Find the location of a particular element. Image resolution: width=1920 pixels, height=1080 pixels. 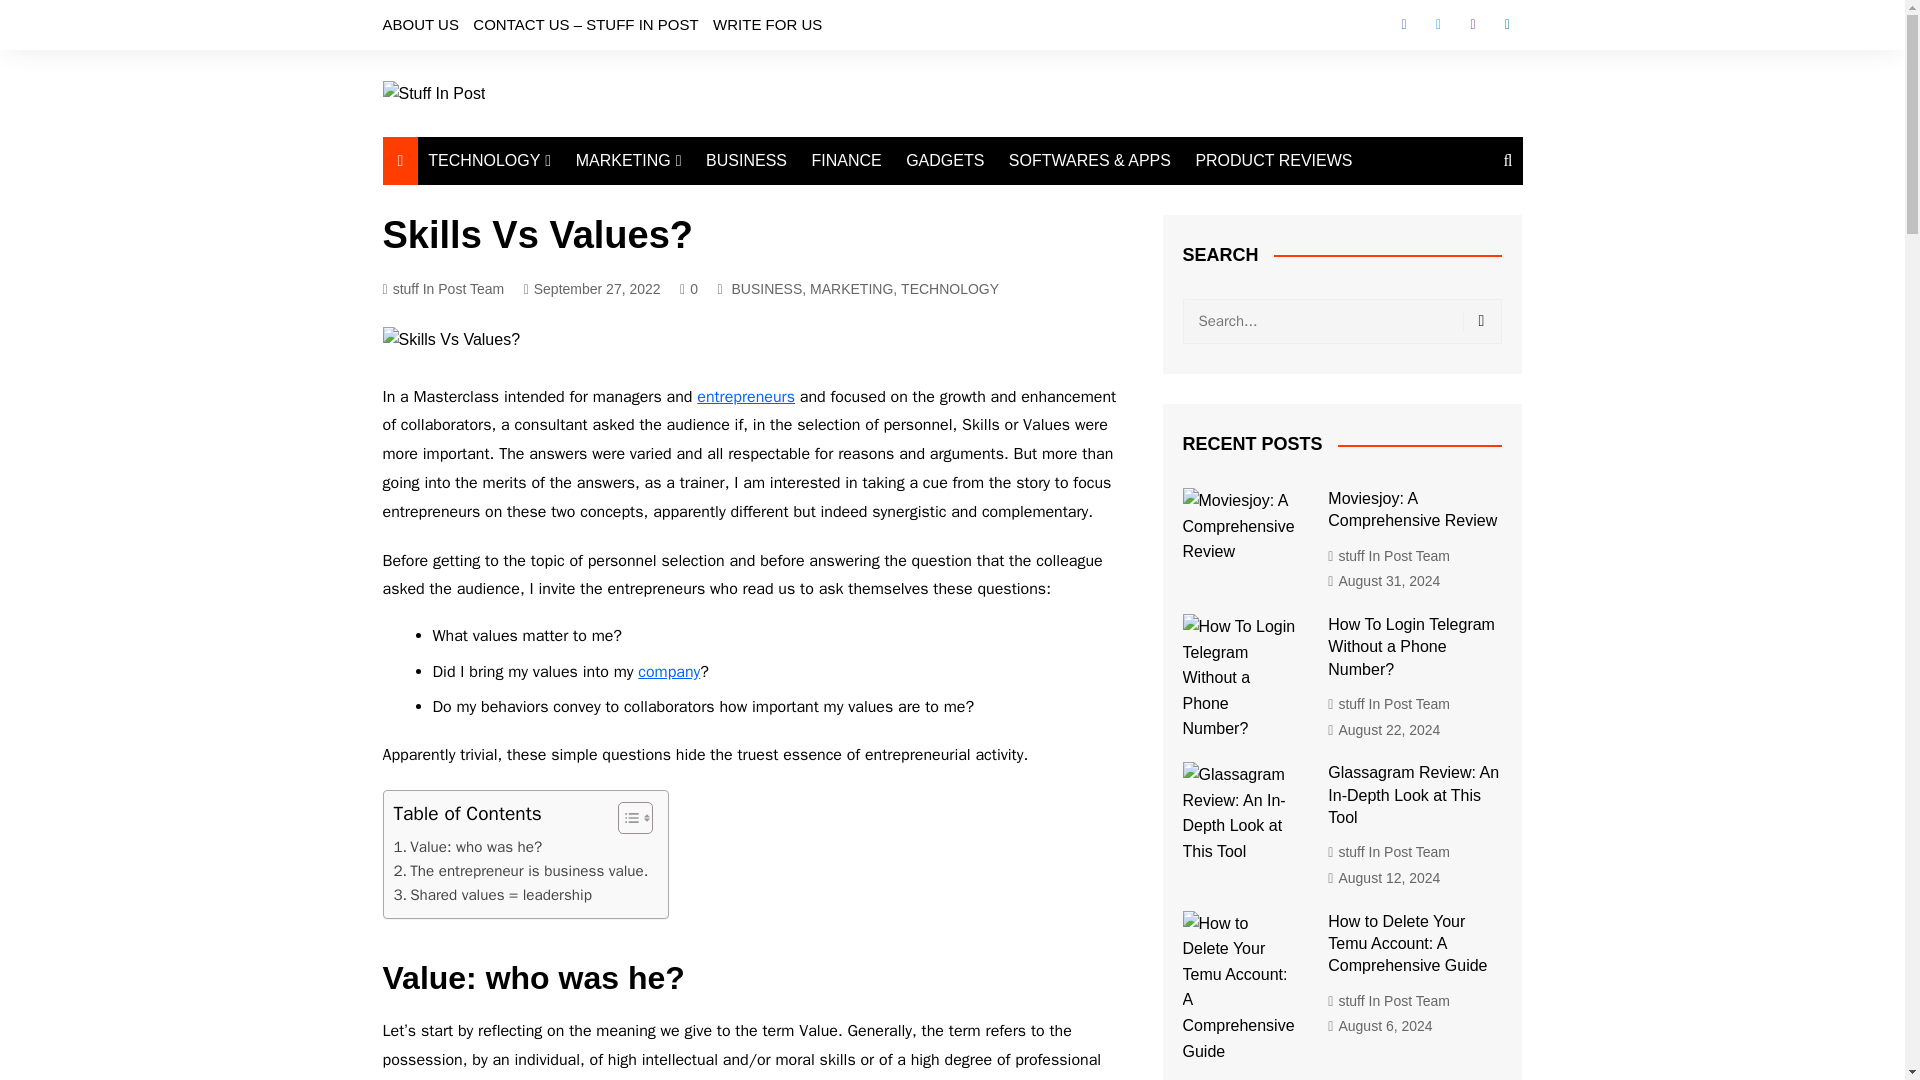

5G TECHNOLOGY is located at coordinates (528, 317).